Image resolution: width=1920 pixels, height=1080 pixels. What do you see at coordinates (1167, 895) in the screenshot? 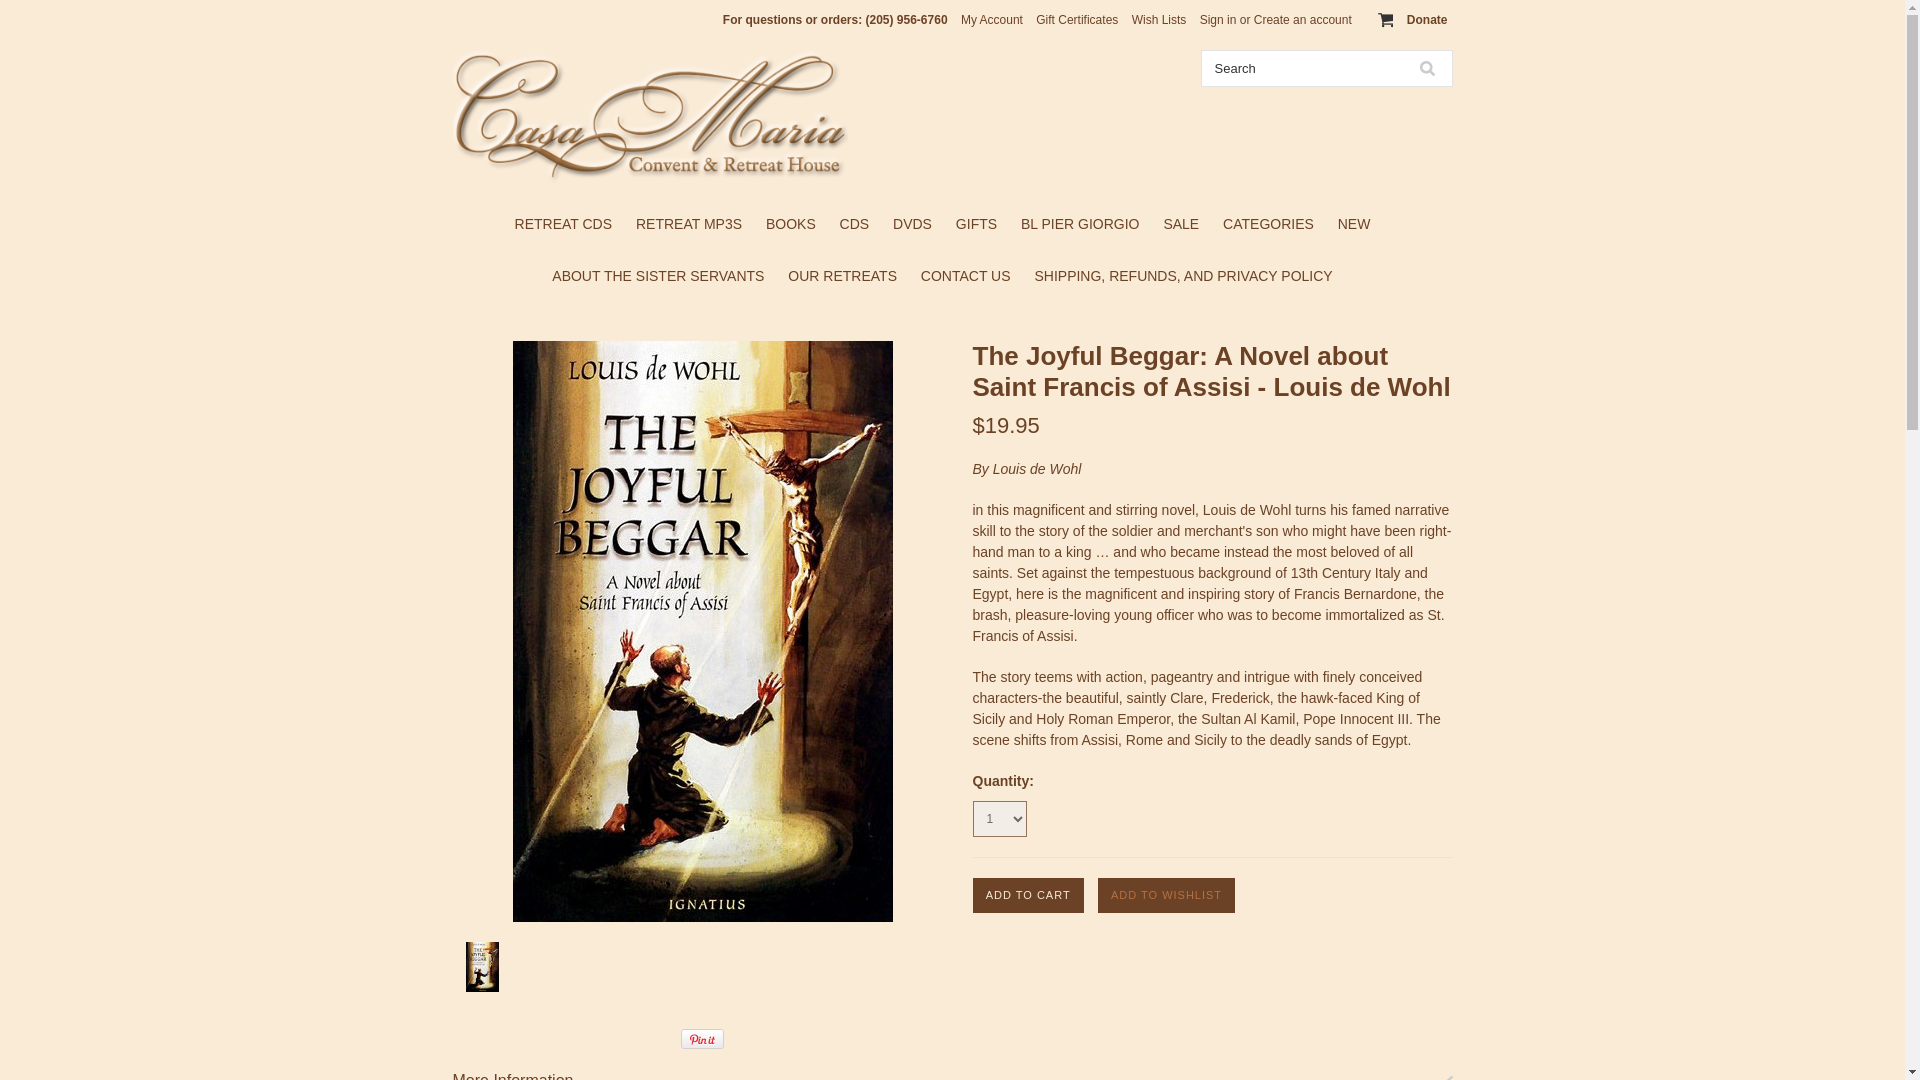
I see `Add to Wishlist` at bounding box center [1167, 895].